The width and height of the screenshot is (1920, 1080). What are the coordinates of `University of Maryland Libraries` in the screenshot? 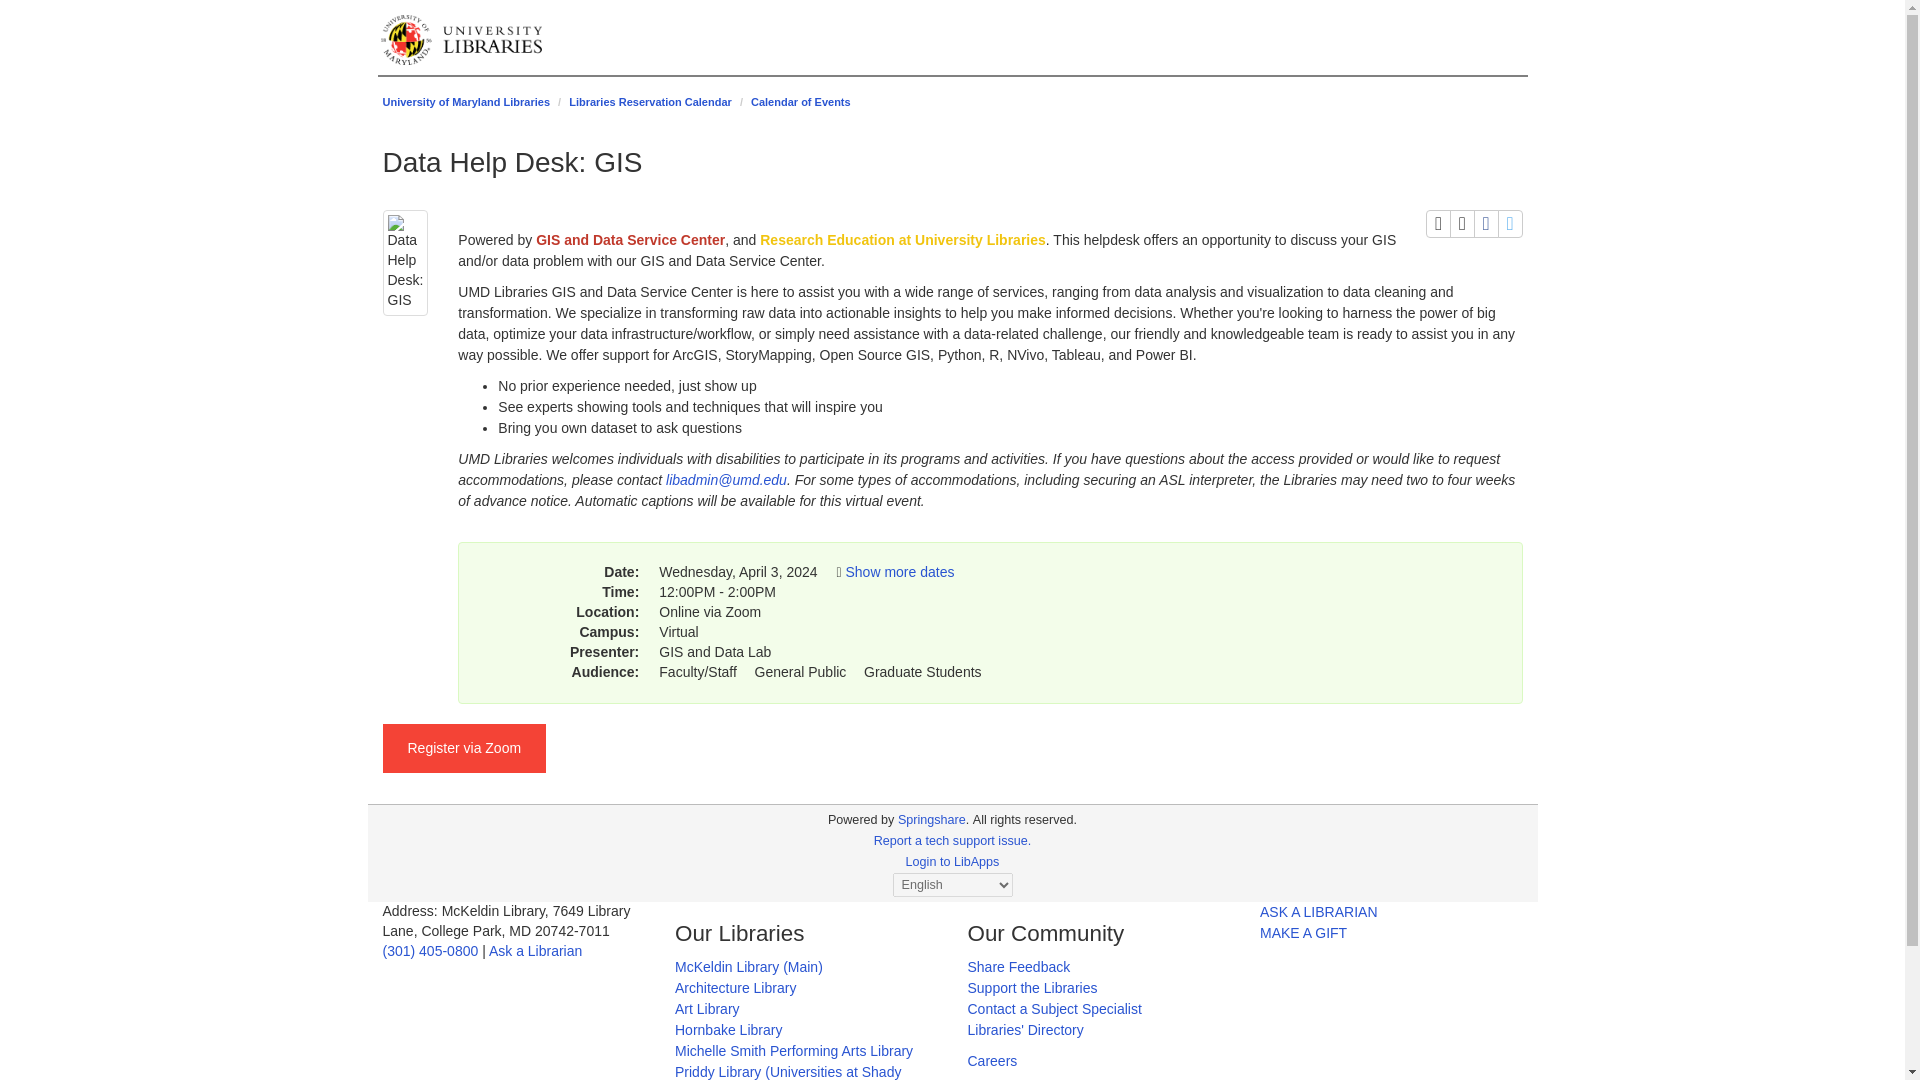 It's located at (466, 102).